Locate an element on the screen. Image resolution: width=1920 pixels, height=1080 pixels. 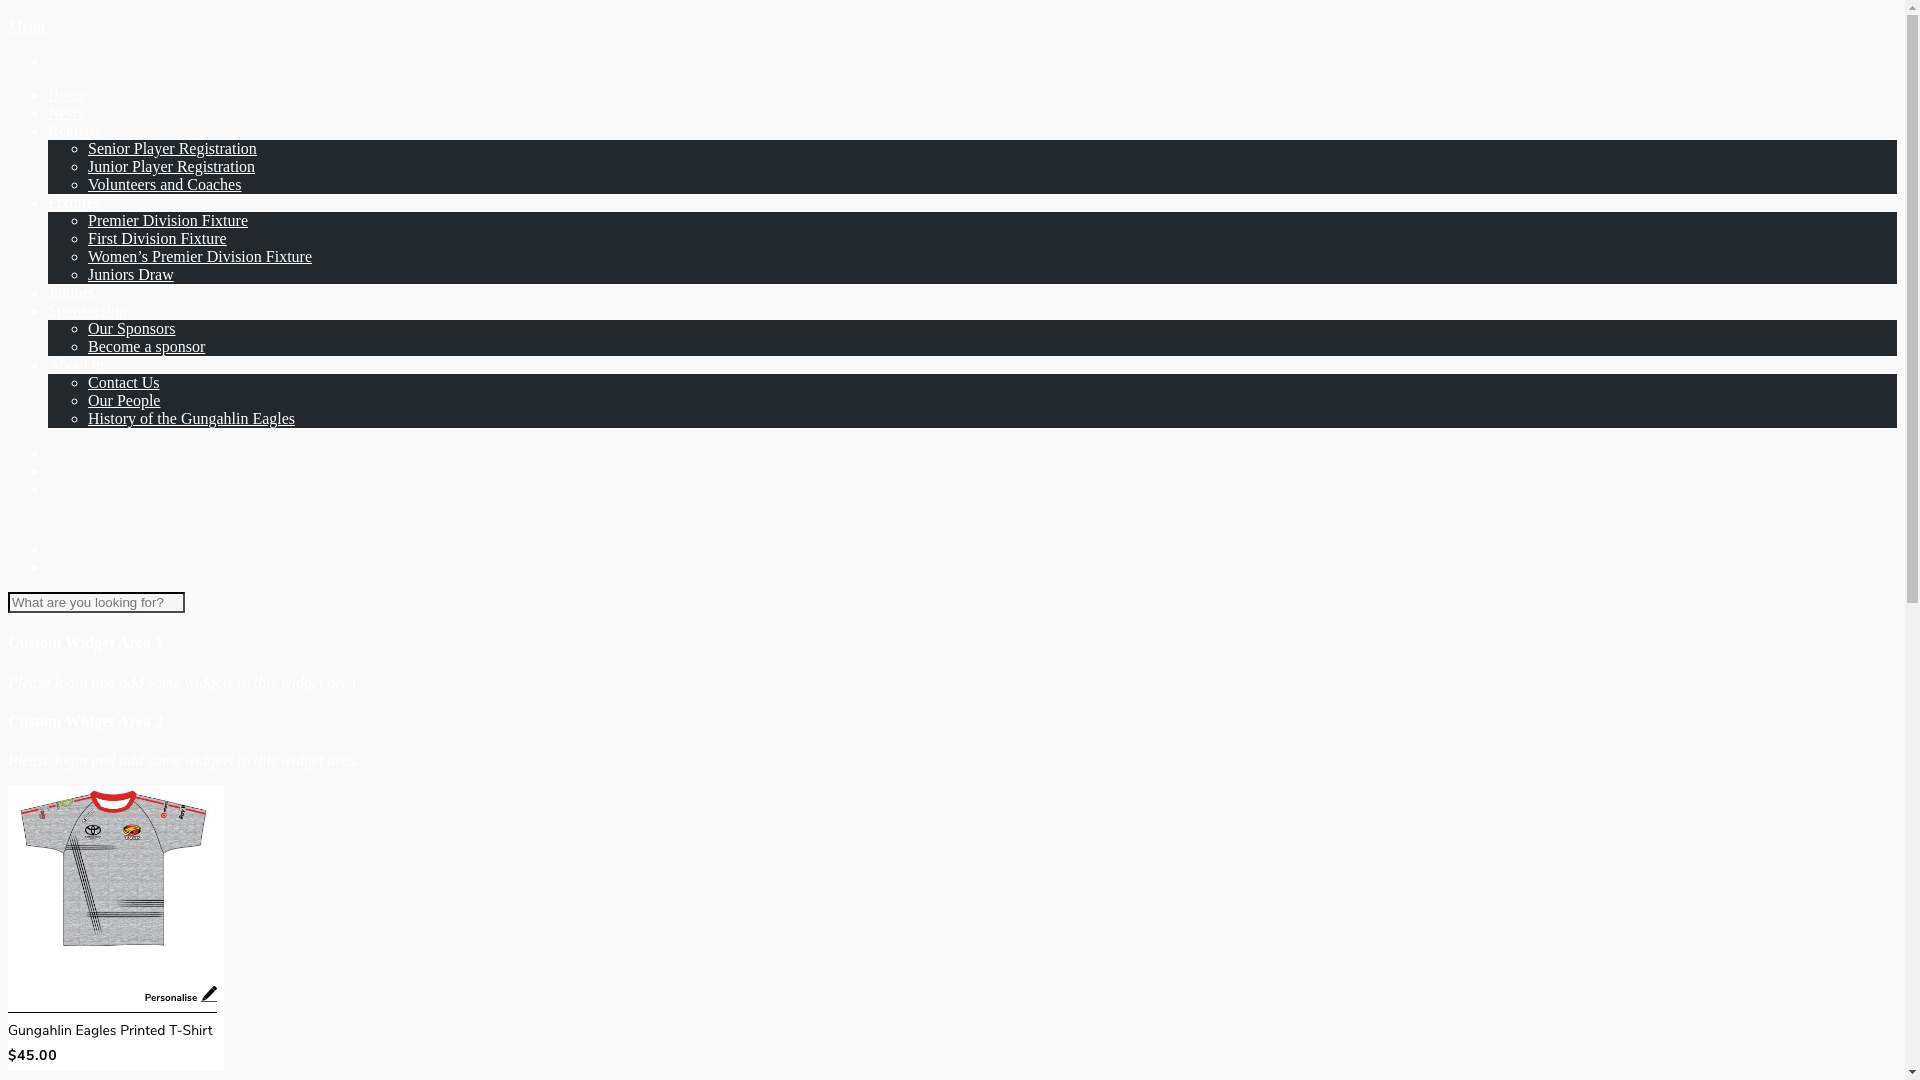
Menu is located at coordinates (26, 26).